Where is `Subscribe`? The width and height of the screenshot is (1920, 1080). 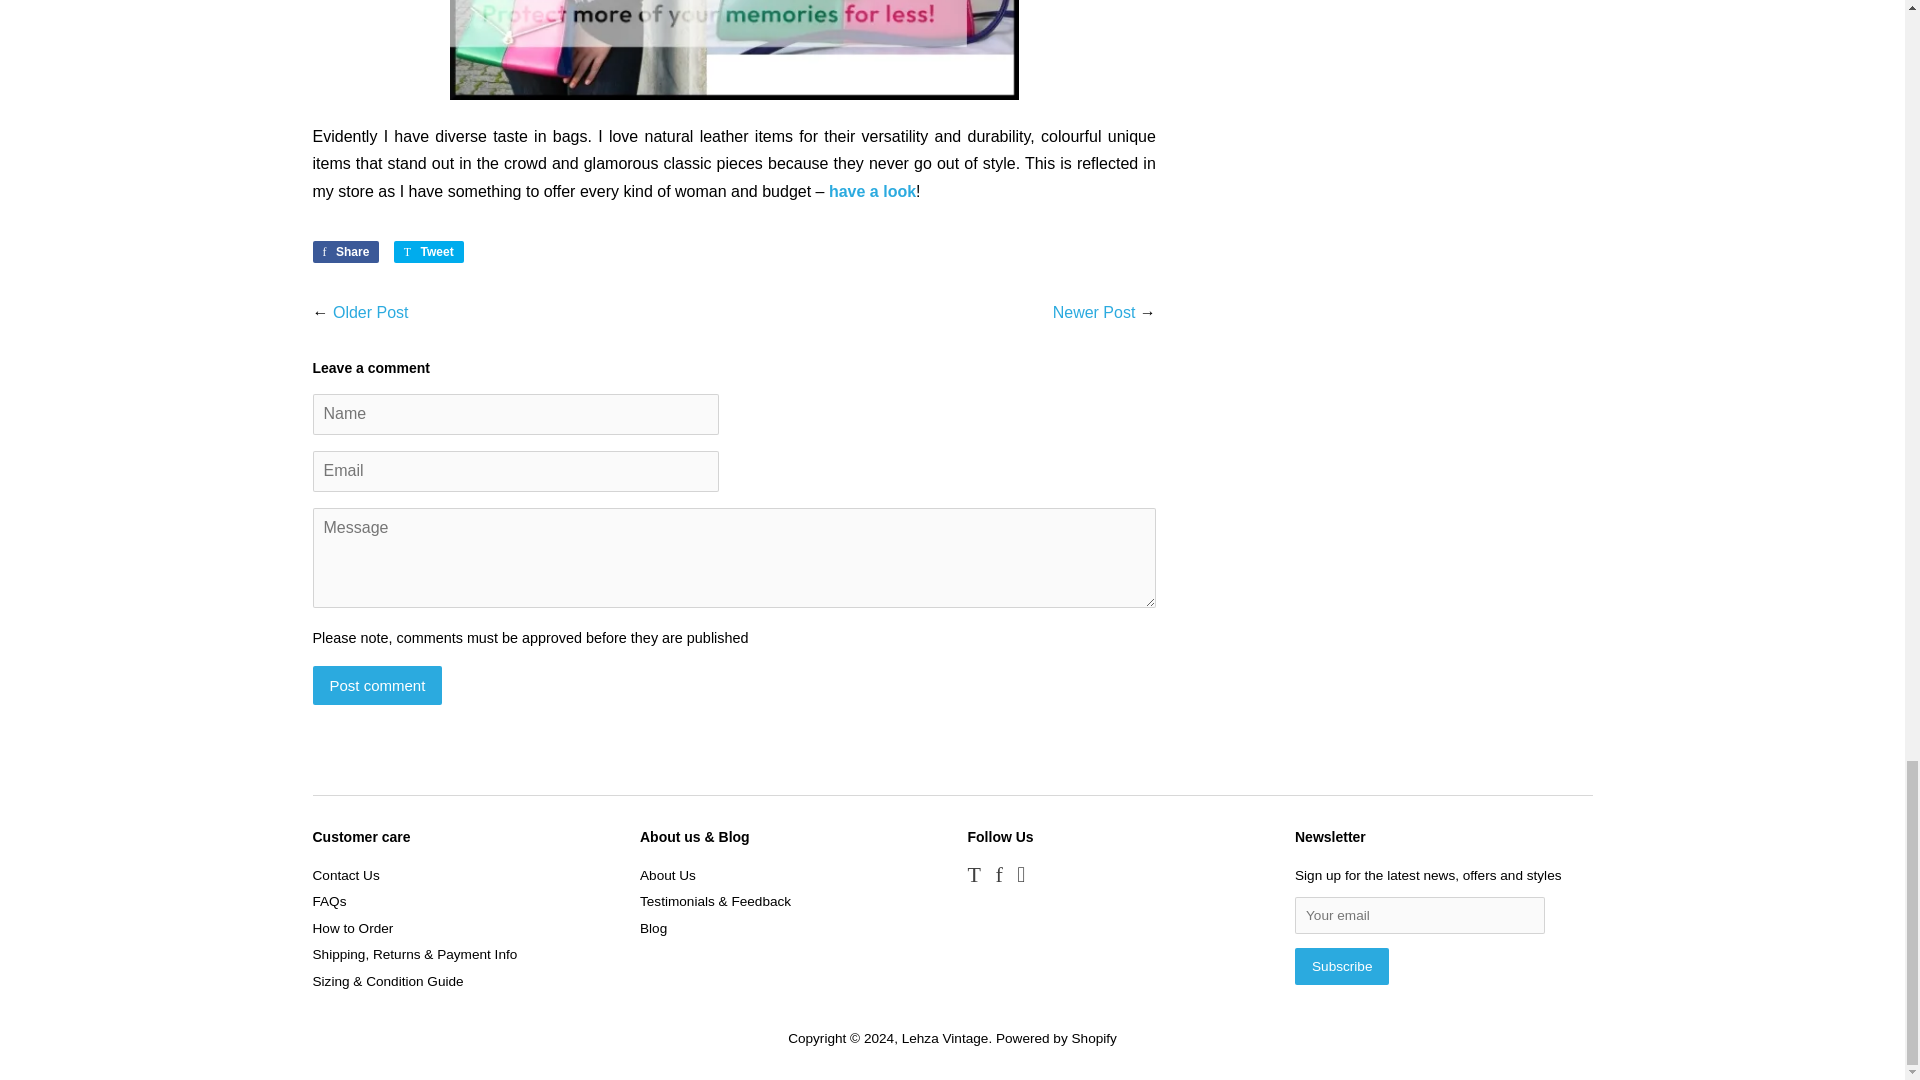
Subscribe is located at coordinates (1341, 966).